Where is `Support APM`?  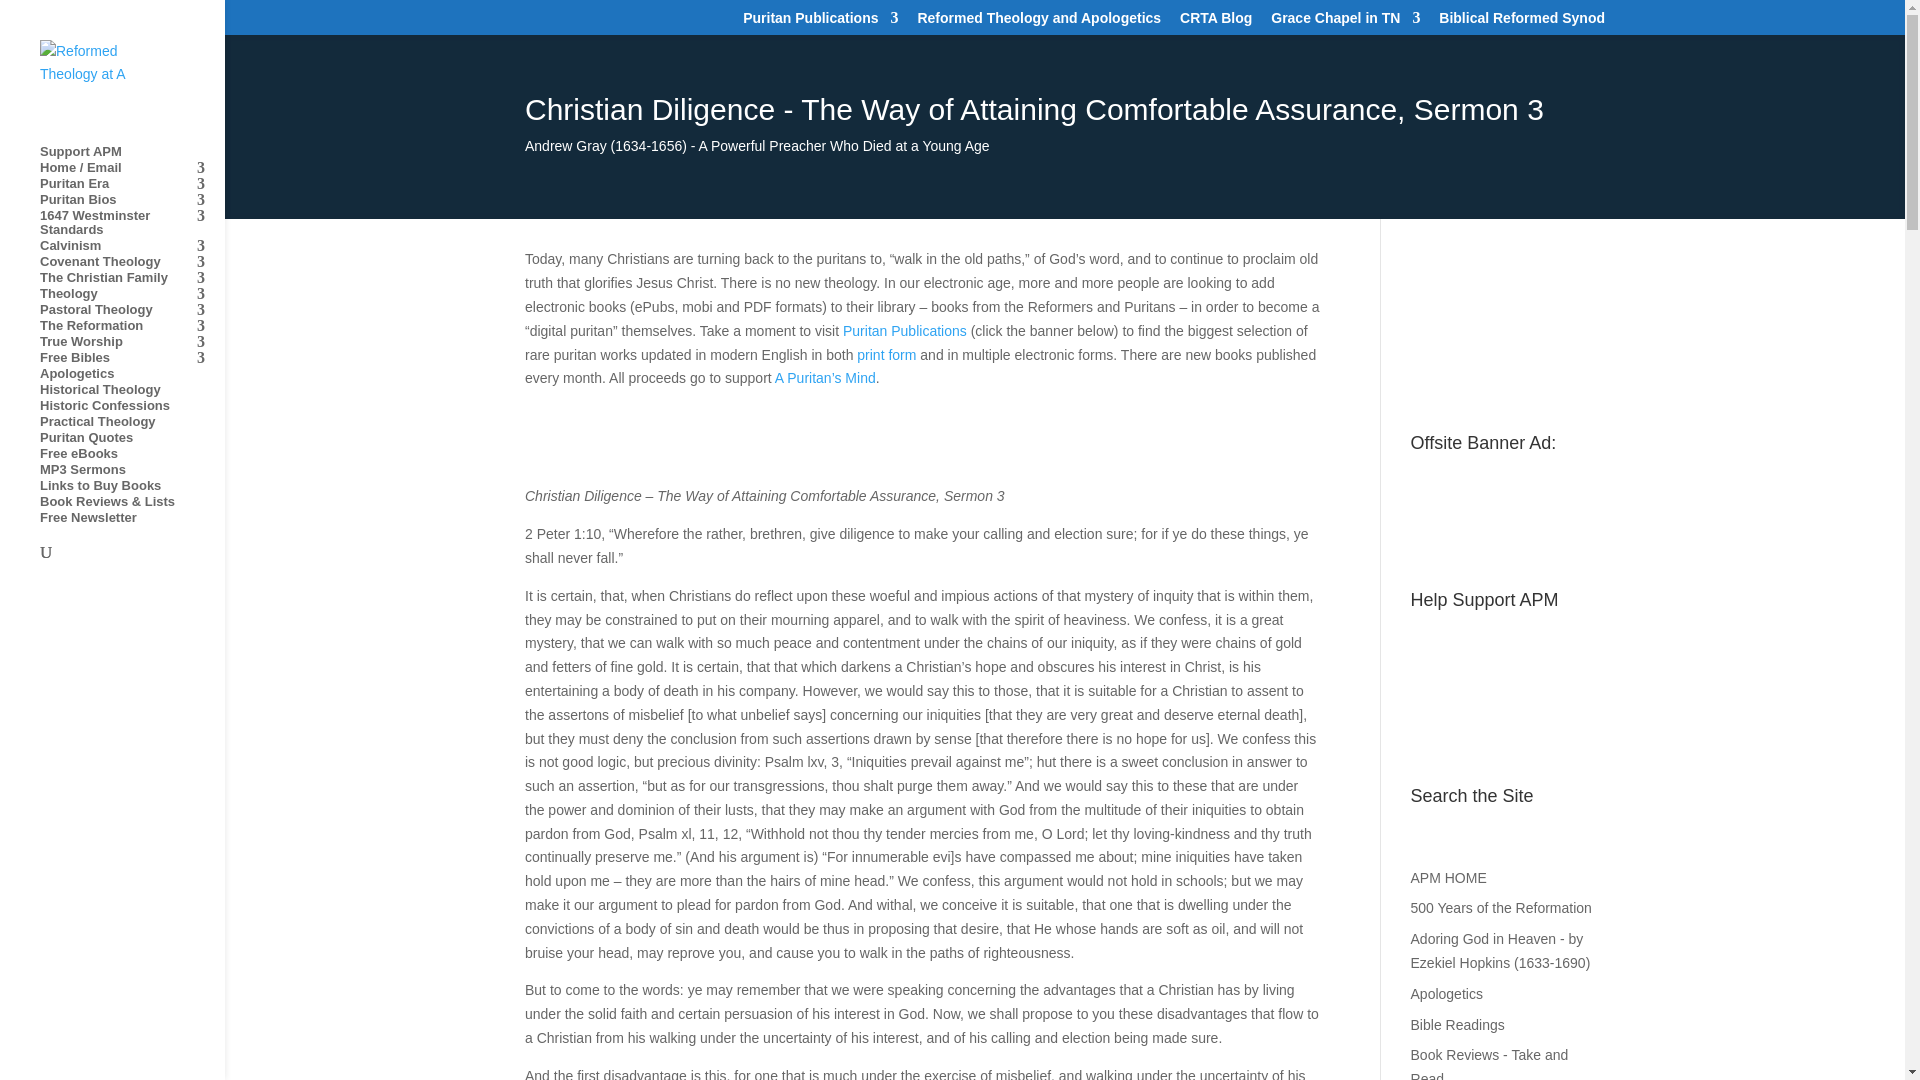
Support APM is located at coordinates (132, 152).